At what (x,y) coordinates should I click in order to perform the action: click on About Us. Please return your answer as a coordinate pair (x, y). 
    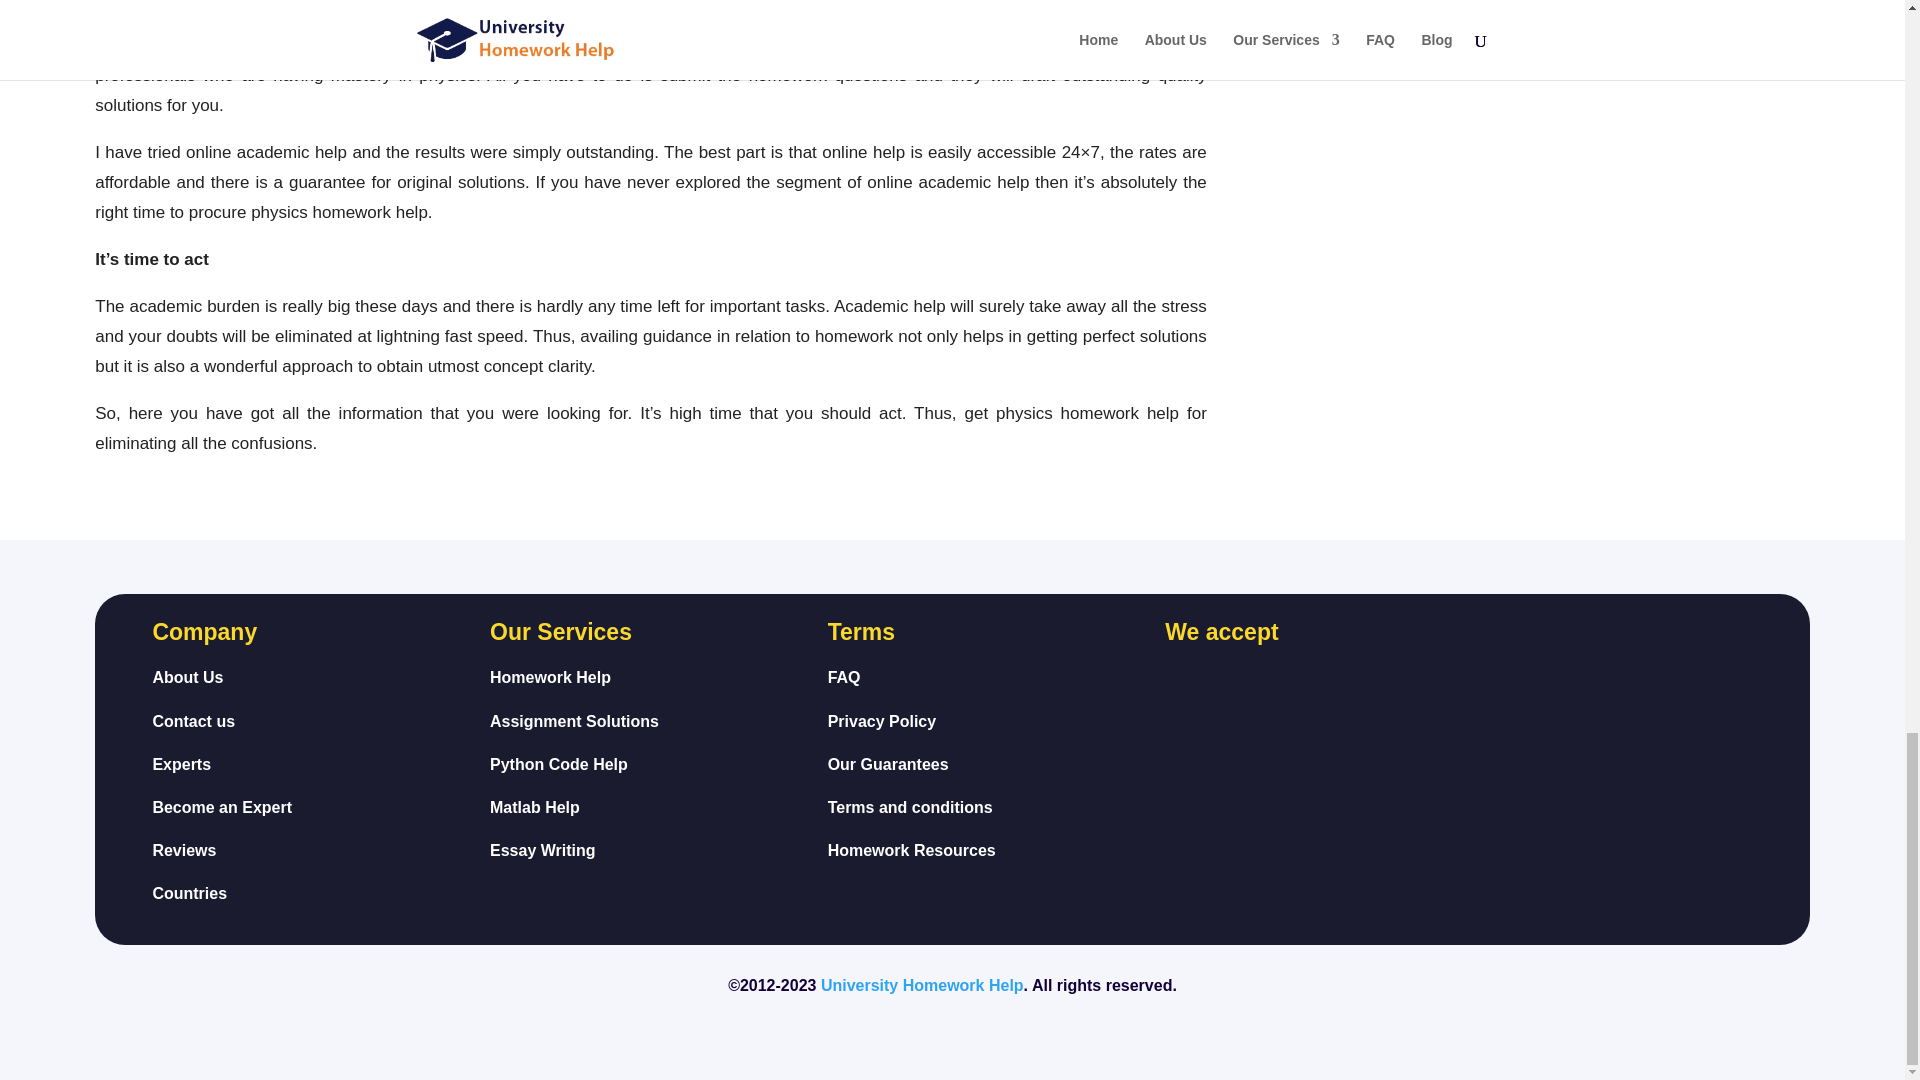
    Looking at the image, I should click on (186, 676).